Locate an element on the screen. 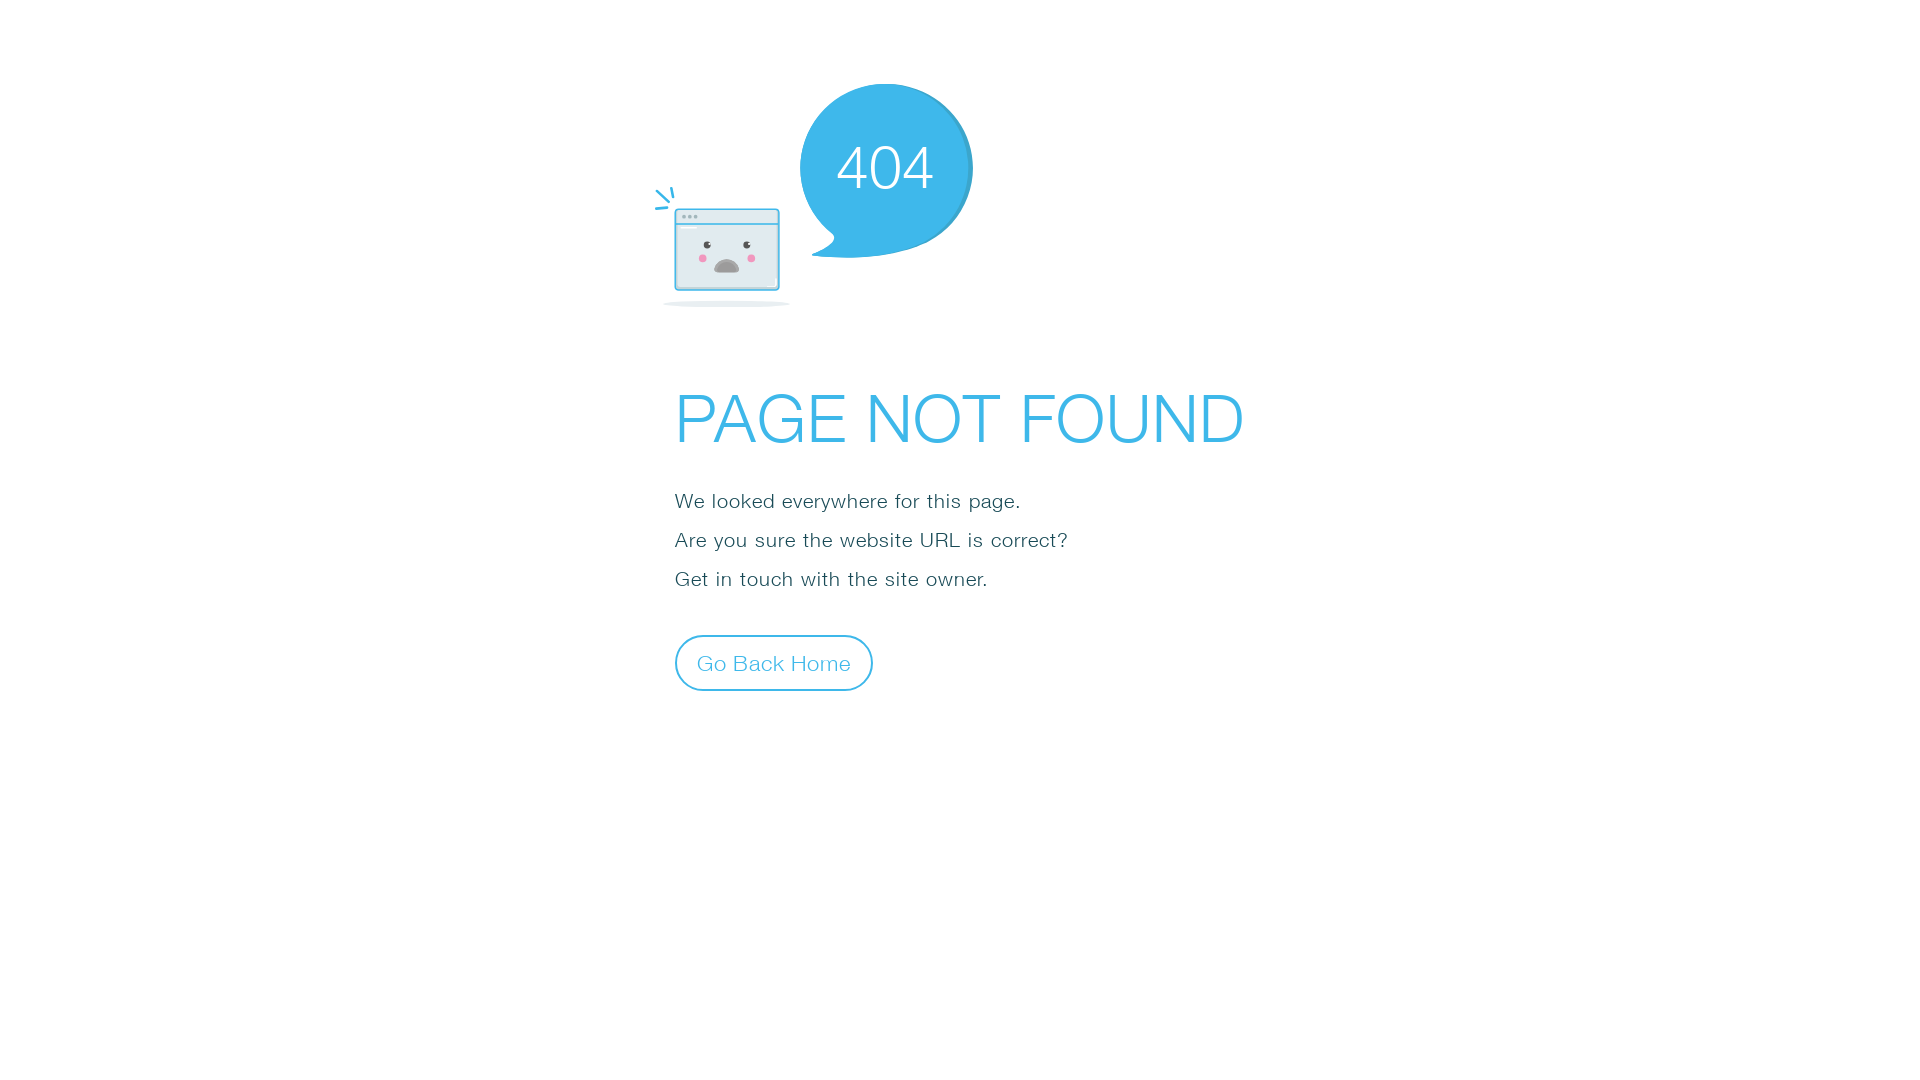 The width and height of the screenshot is (1920, 1080). Go Back Home is located at coordinates (774, 662).